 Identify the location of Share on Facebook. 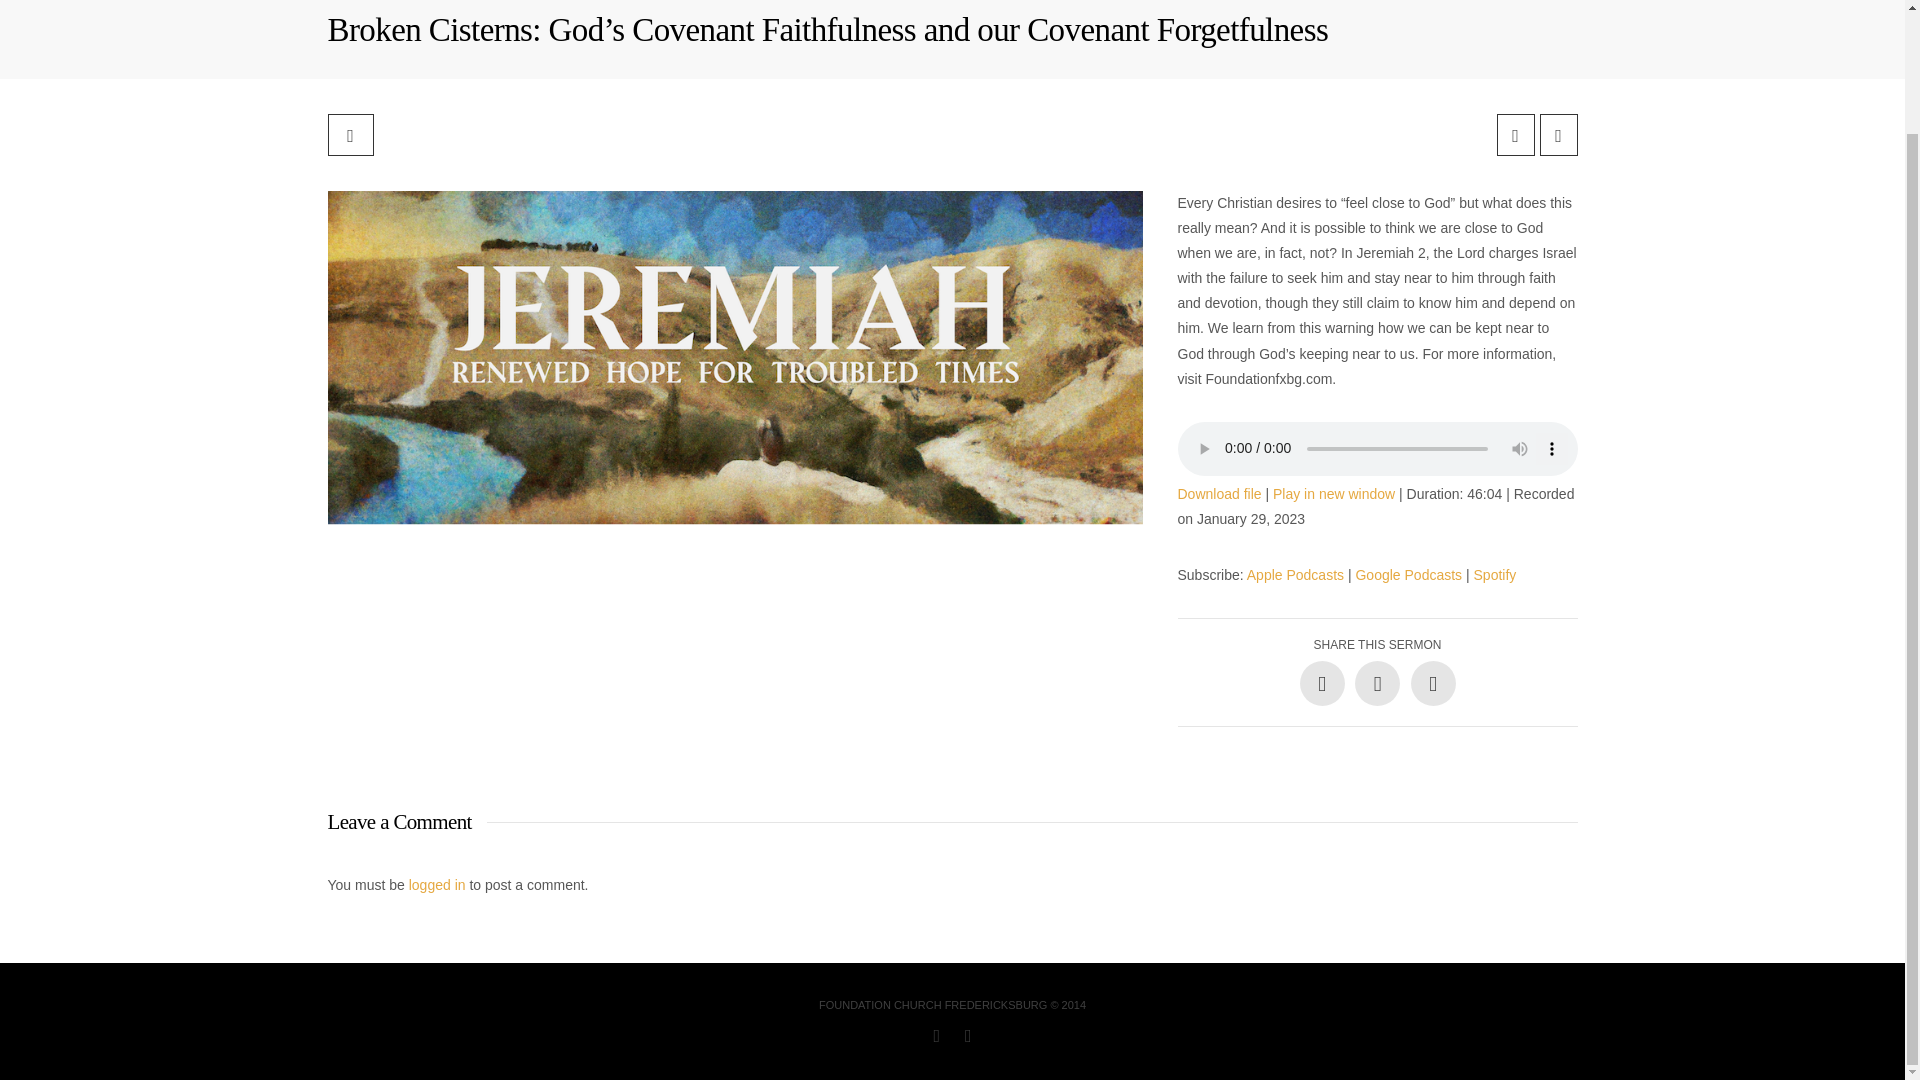
(1322, 683).